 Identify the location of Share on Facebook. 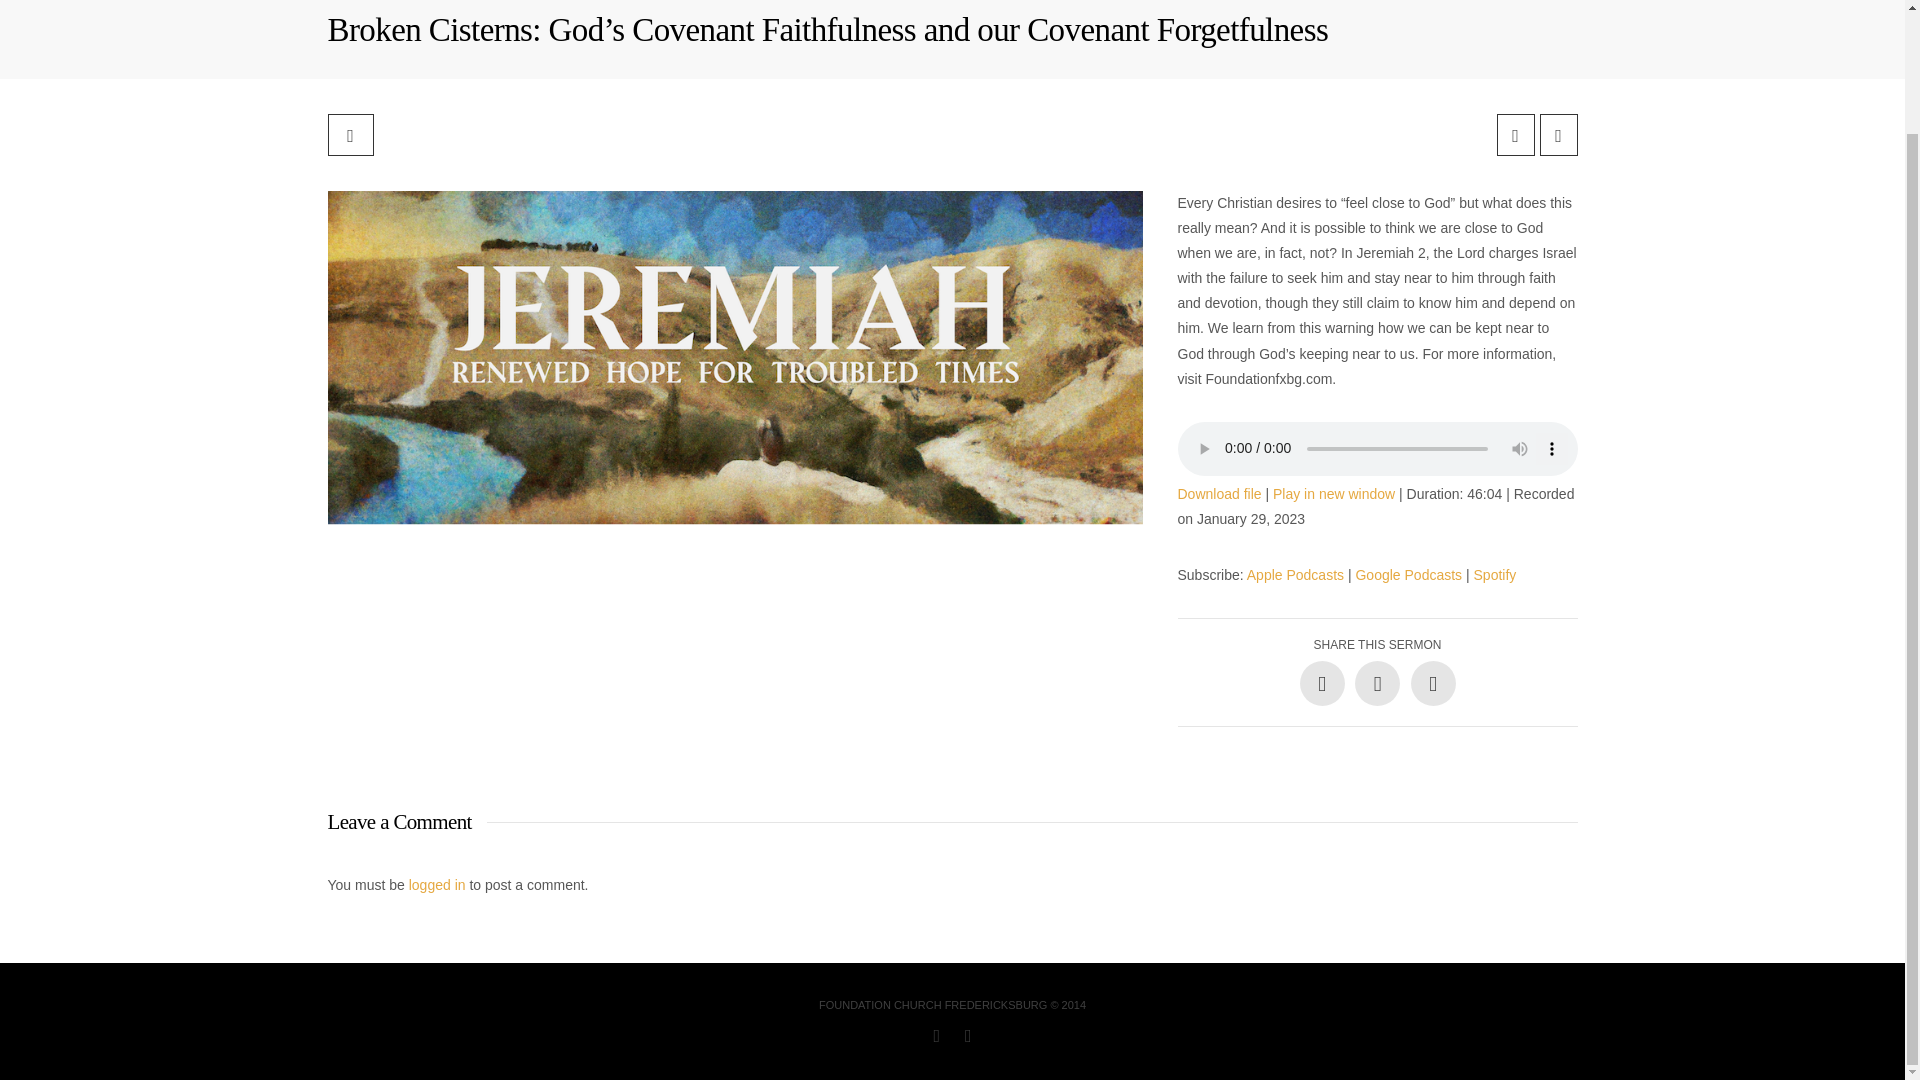
(1322, 683).